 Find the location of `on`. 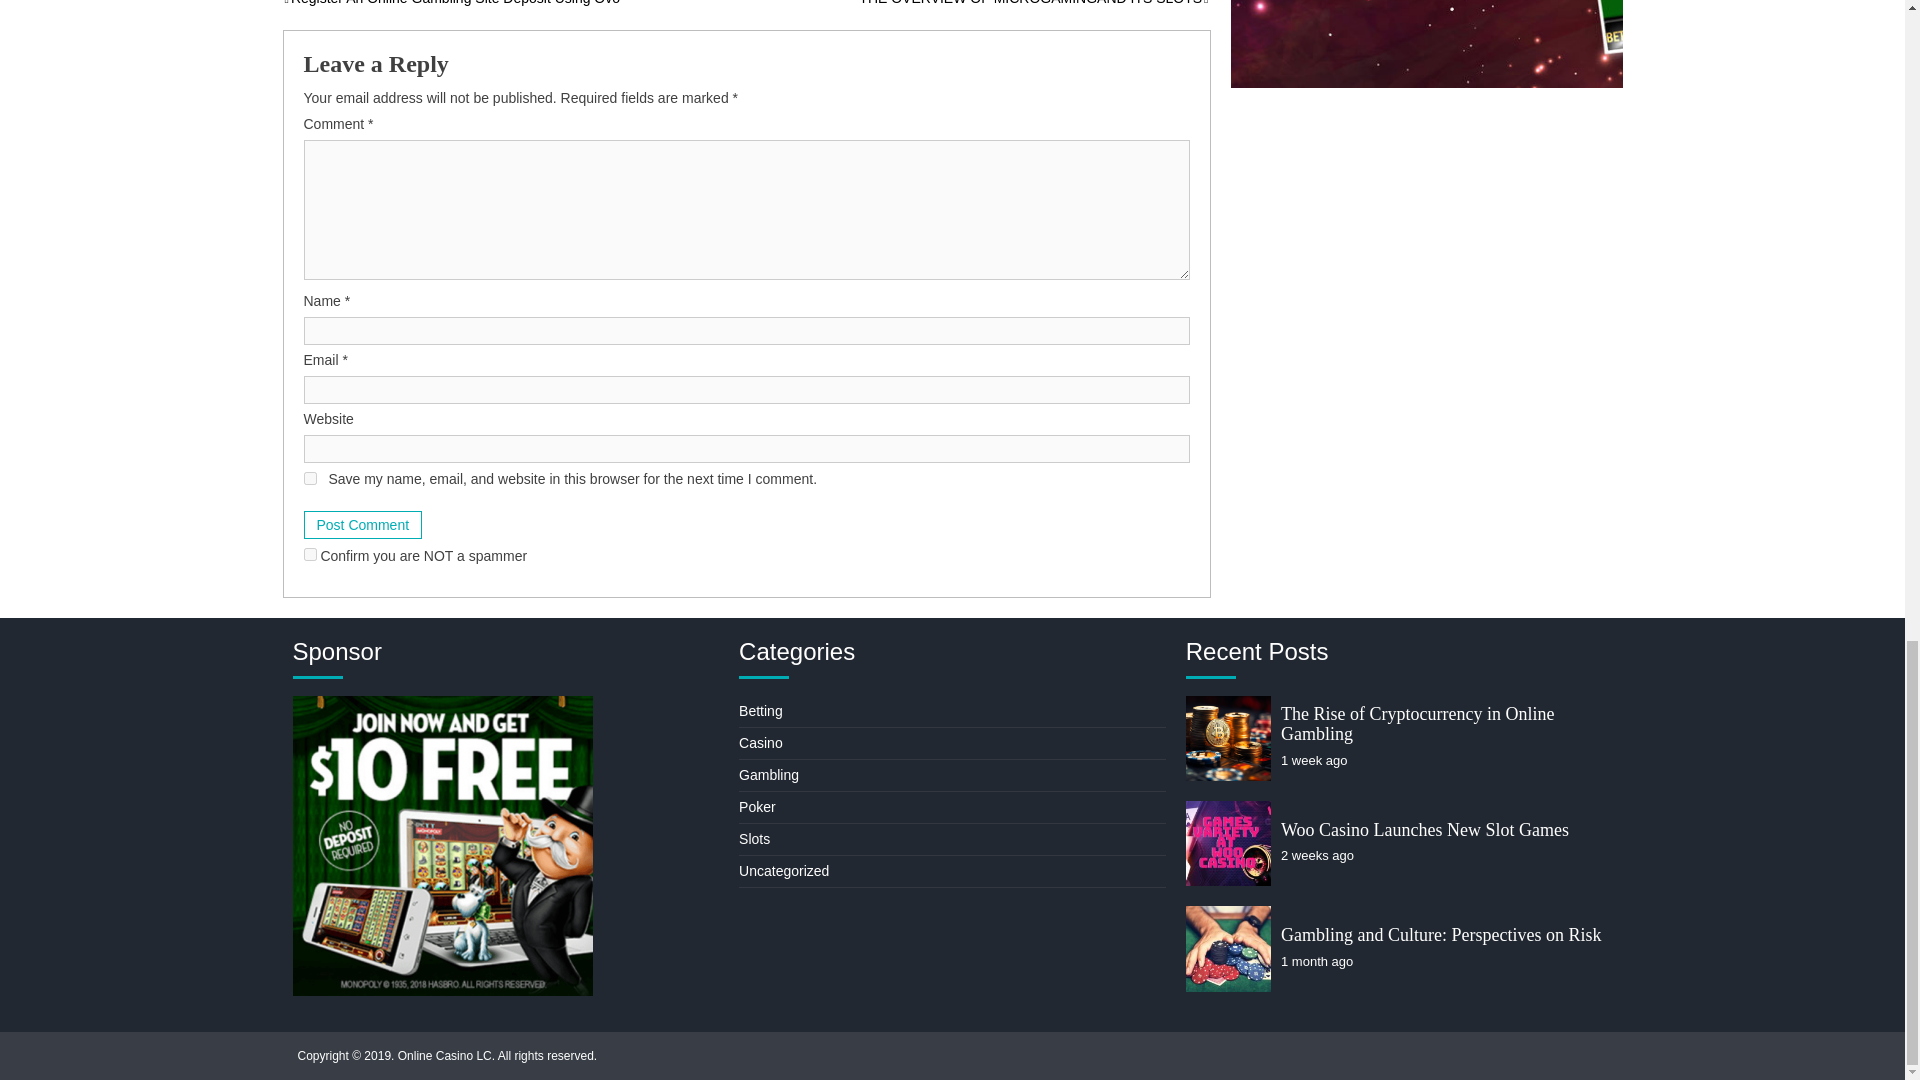

on is located at coordinates (310, 554).